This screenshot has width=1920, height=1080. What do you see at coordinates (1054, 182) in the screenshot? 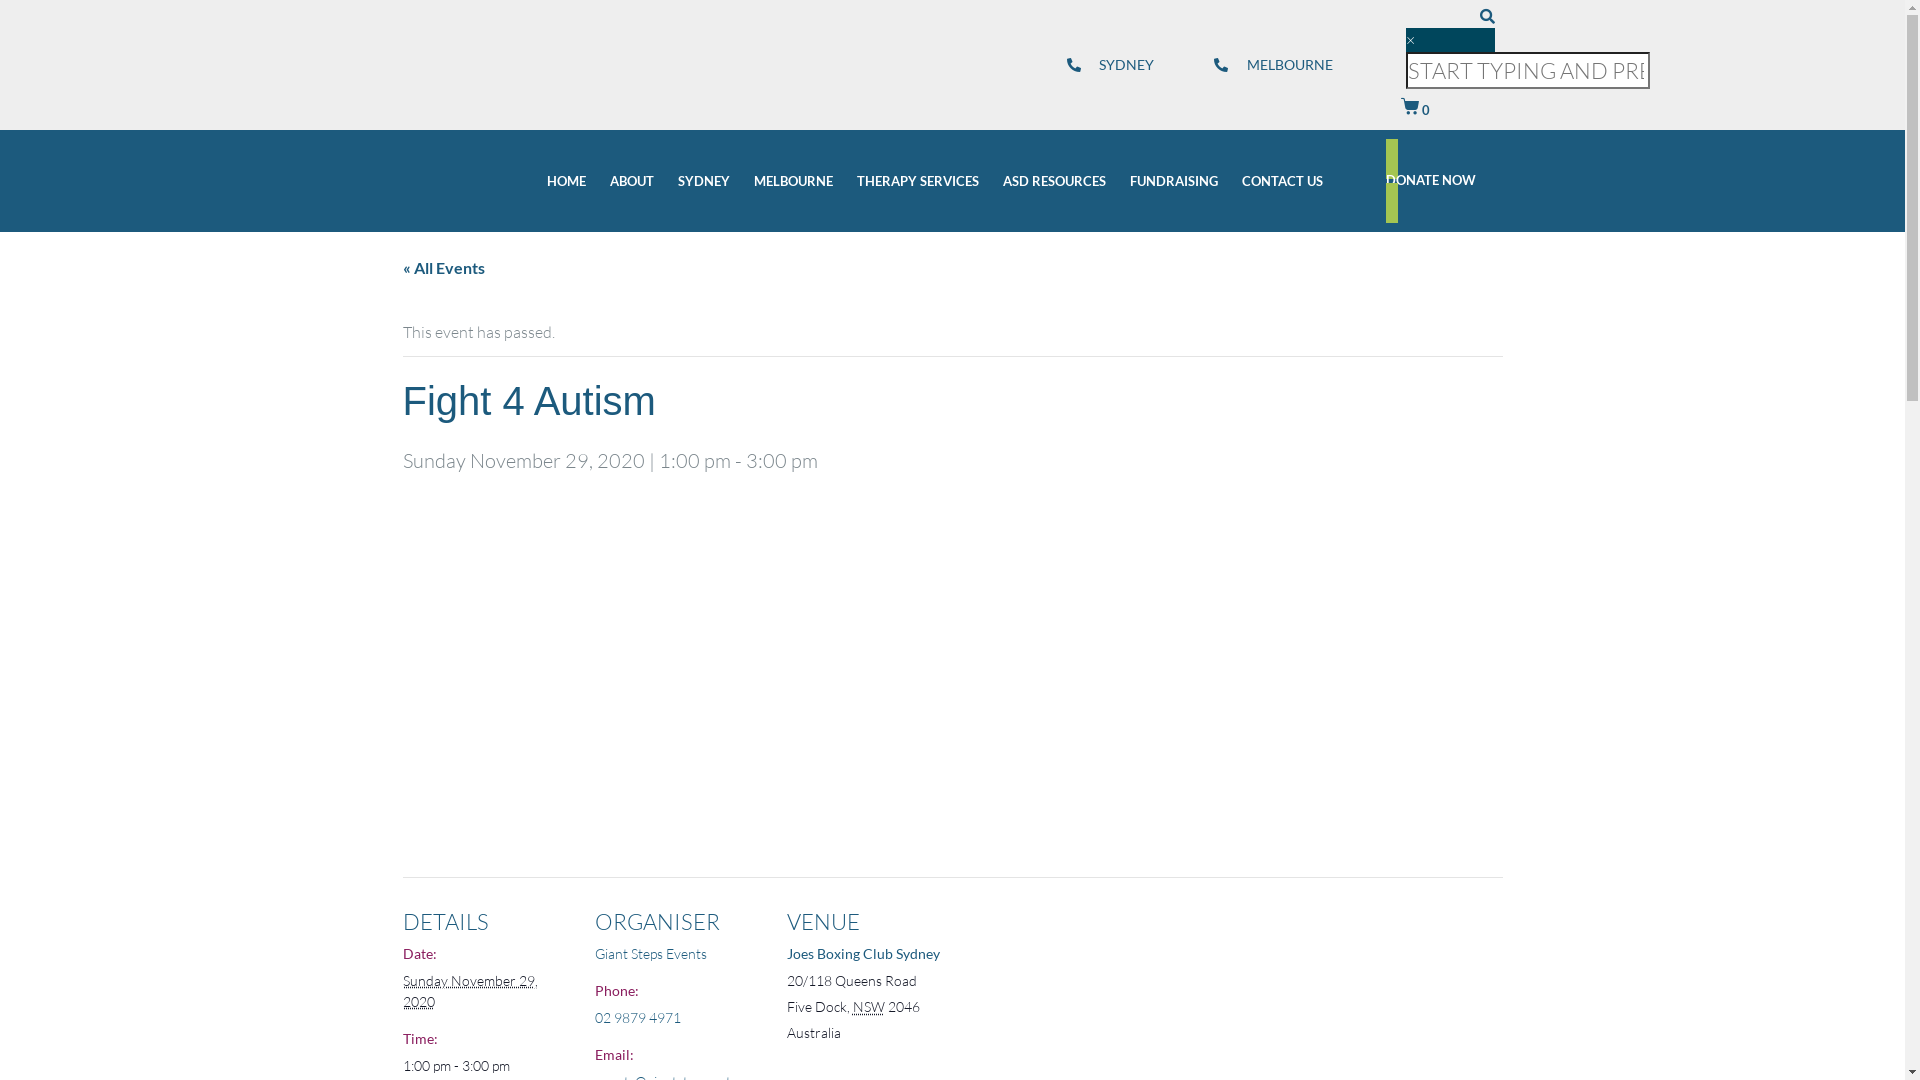
I see `ASD RESOURCES` at bounding box center [1054, 182].